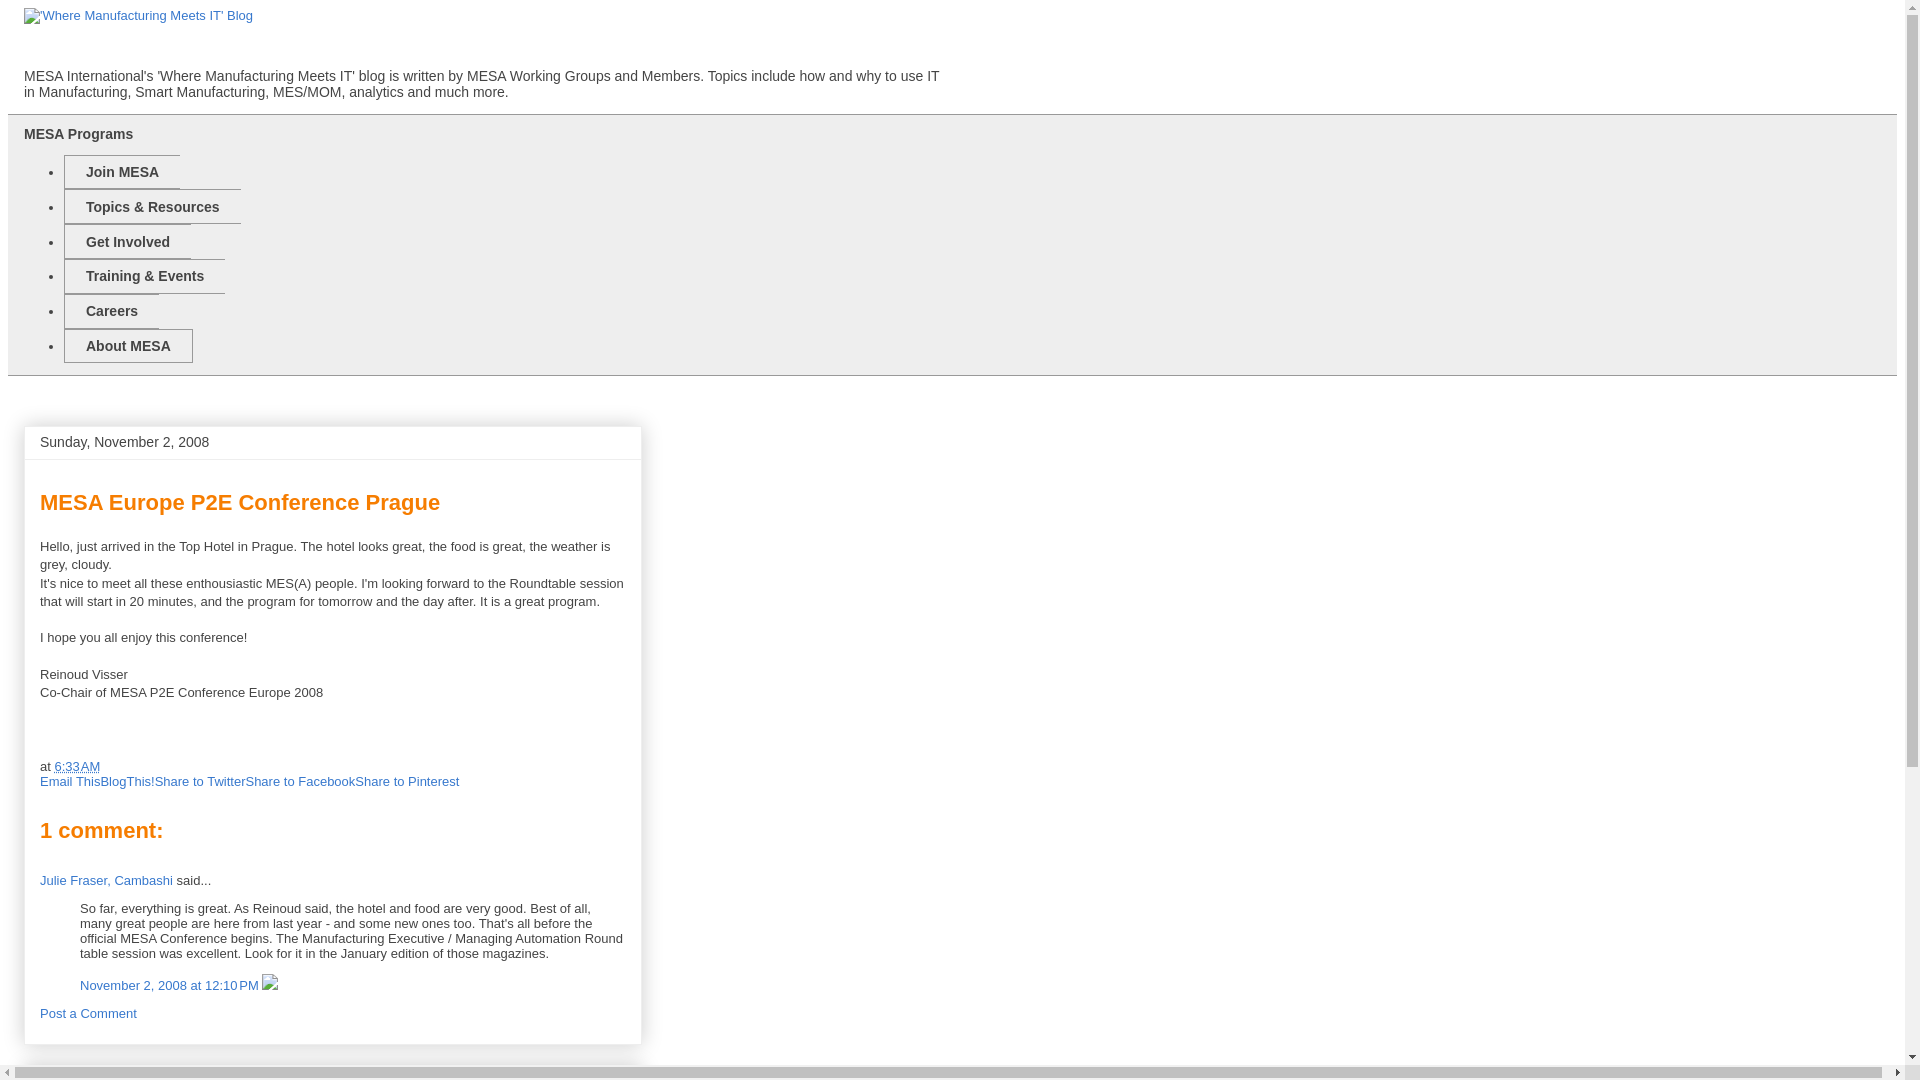 The width and height of the screenshot is (1920, 1080). What do you see at coordinates (106, 880) in the screenshot?
I see `Julie Fraser, Cambashi` at bounding box center [106, 880].